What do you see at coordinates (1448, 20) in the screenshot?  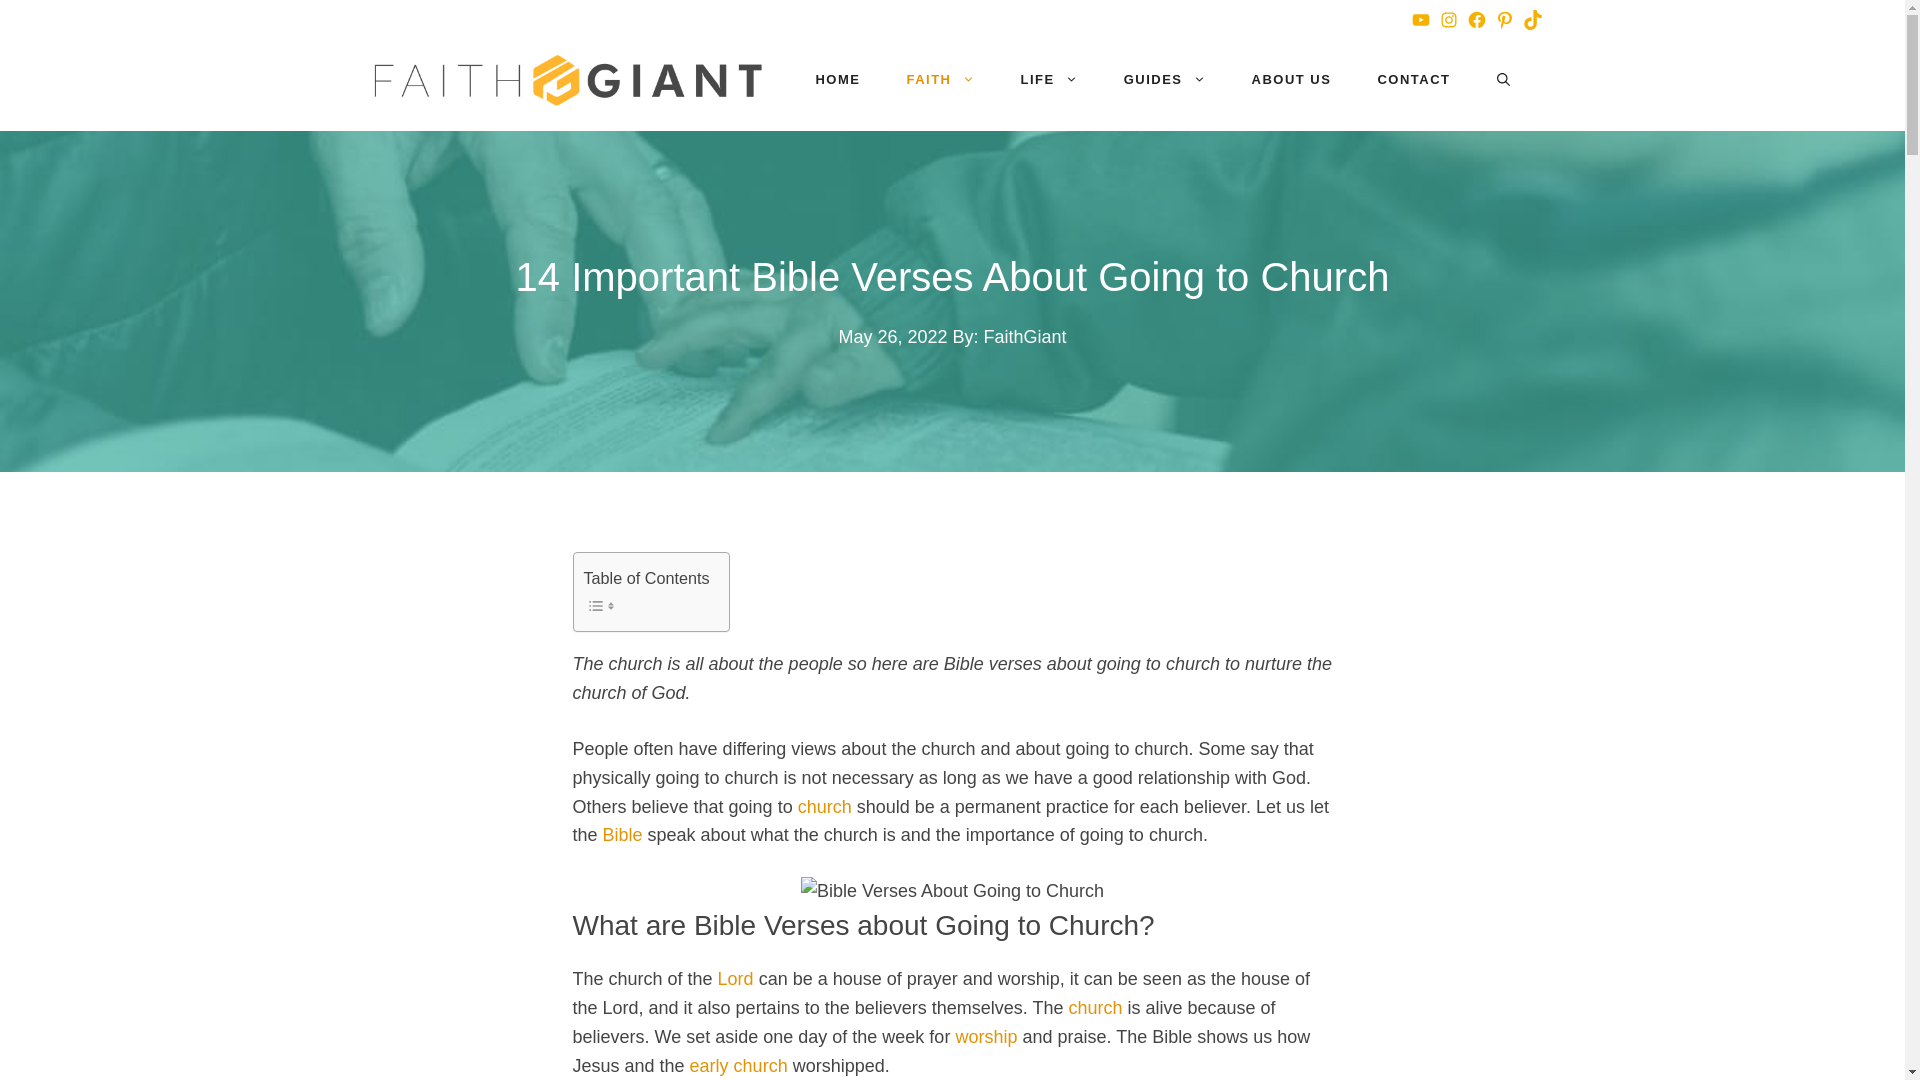 I see `Instagram` at bounding box center [1448, 20].